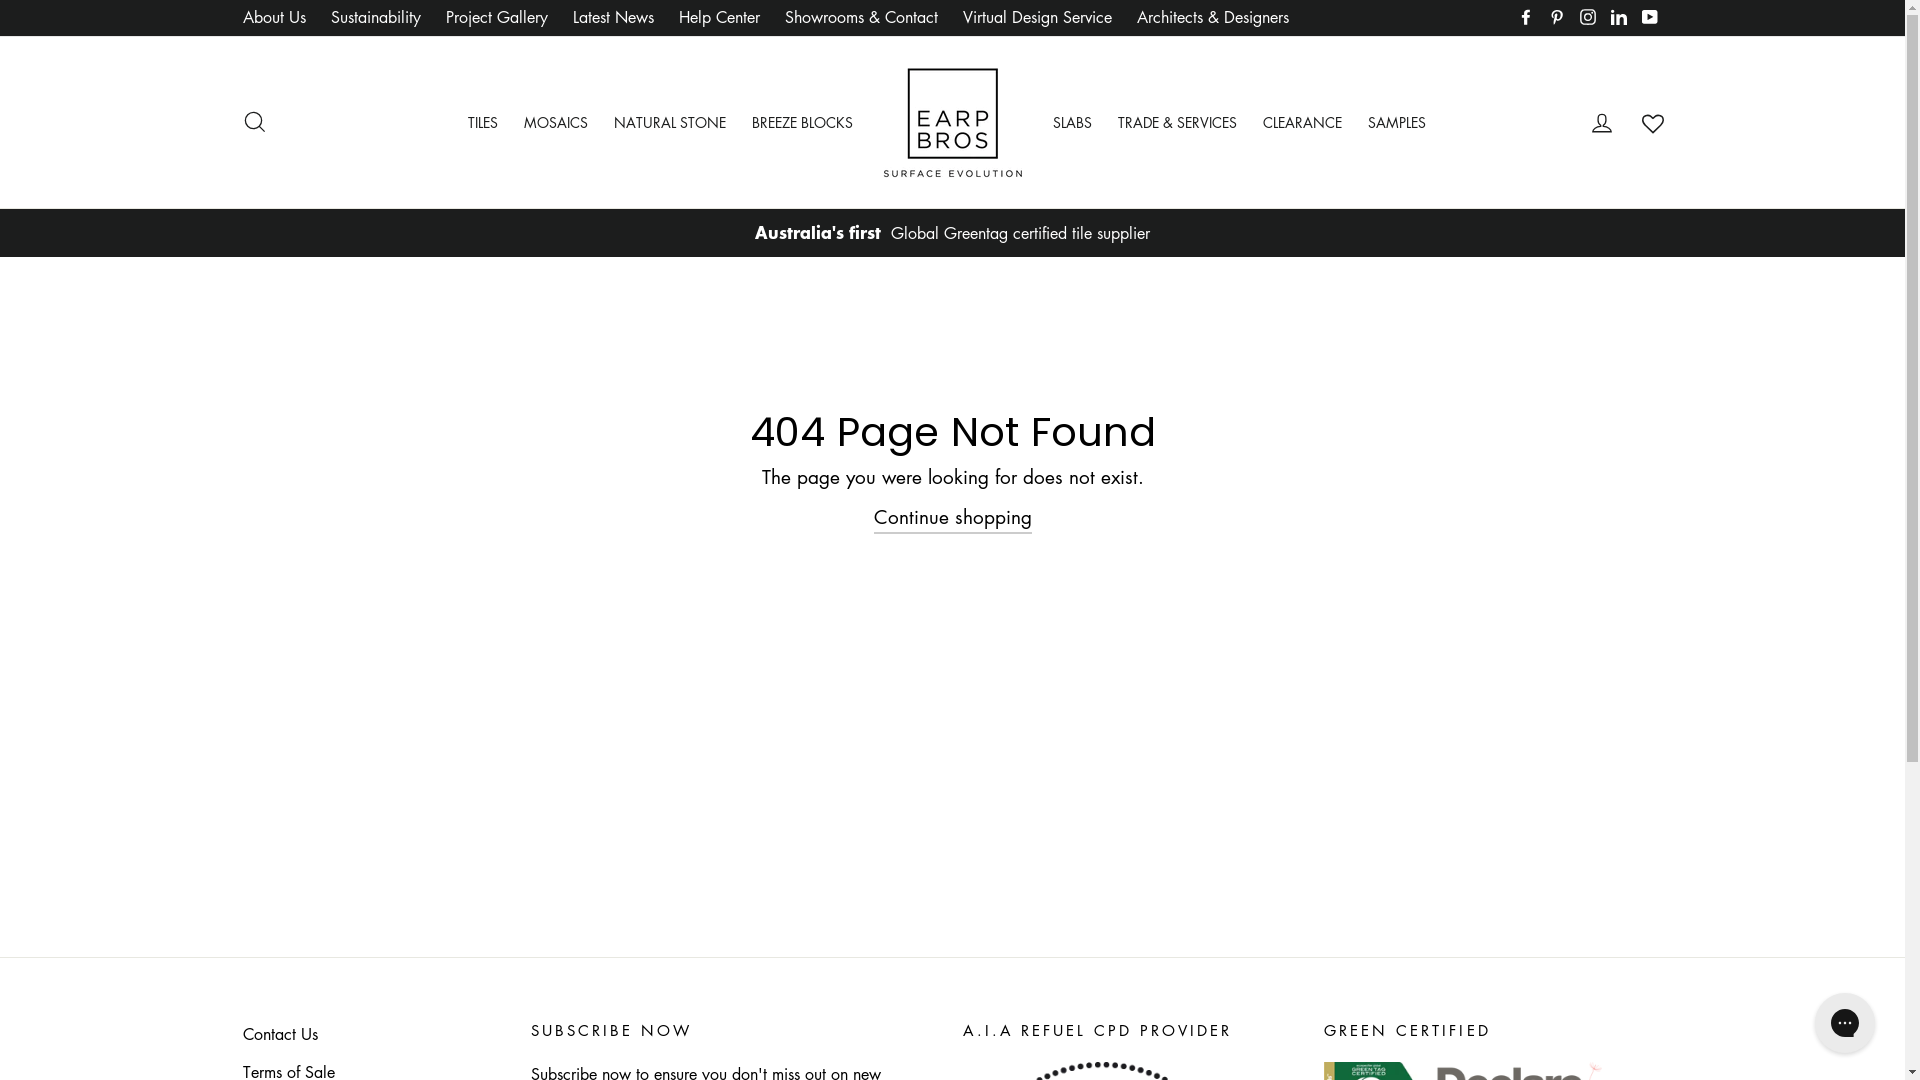 This screenshot has width=1920, height=1080. What do you see at coordinates (0, 0) in the screenshot?
I see `Skip to content` at bounding box center [0, 0].